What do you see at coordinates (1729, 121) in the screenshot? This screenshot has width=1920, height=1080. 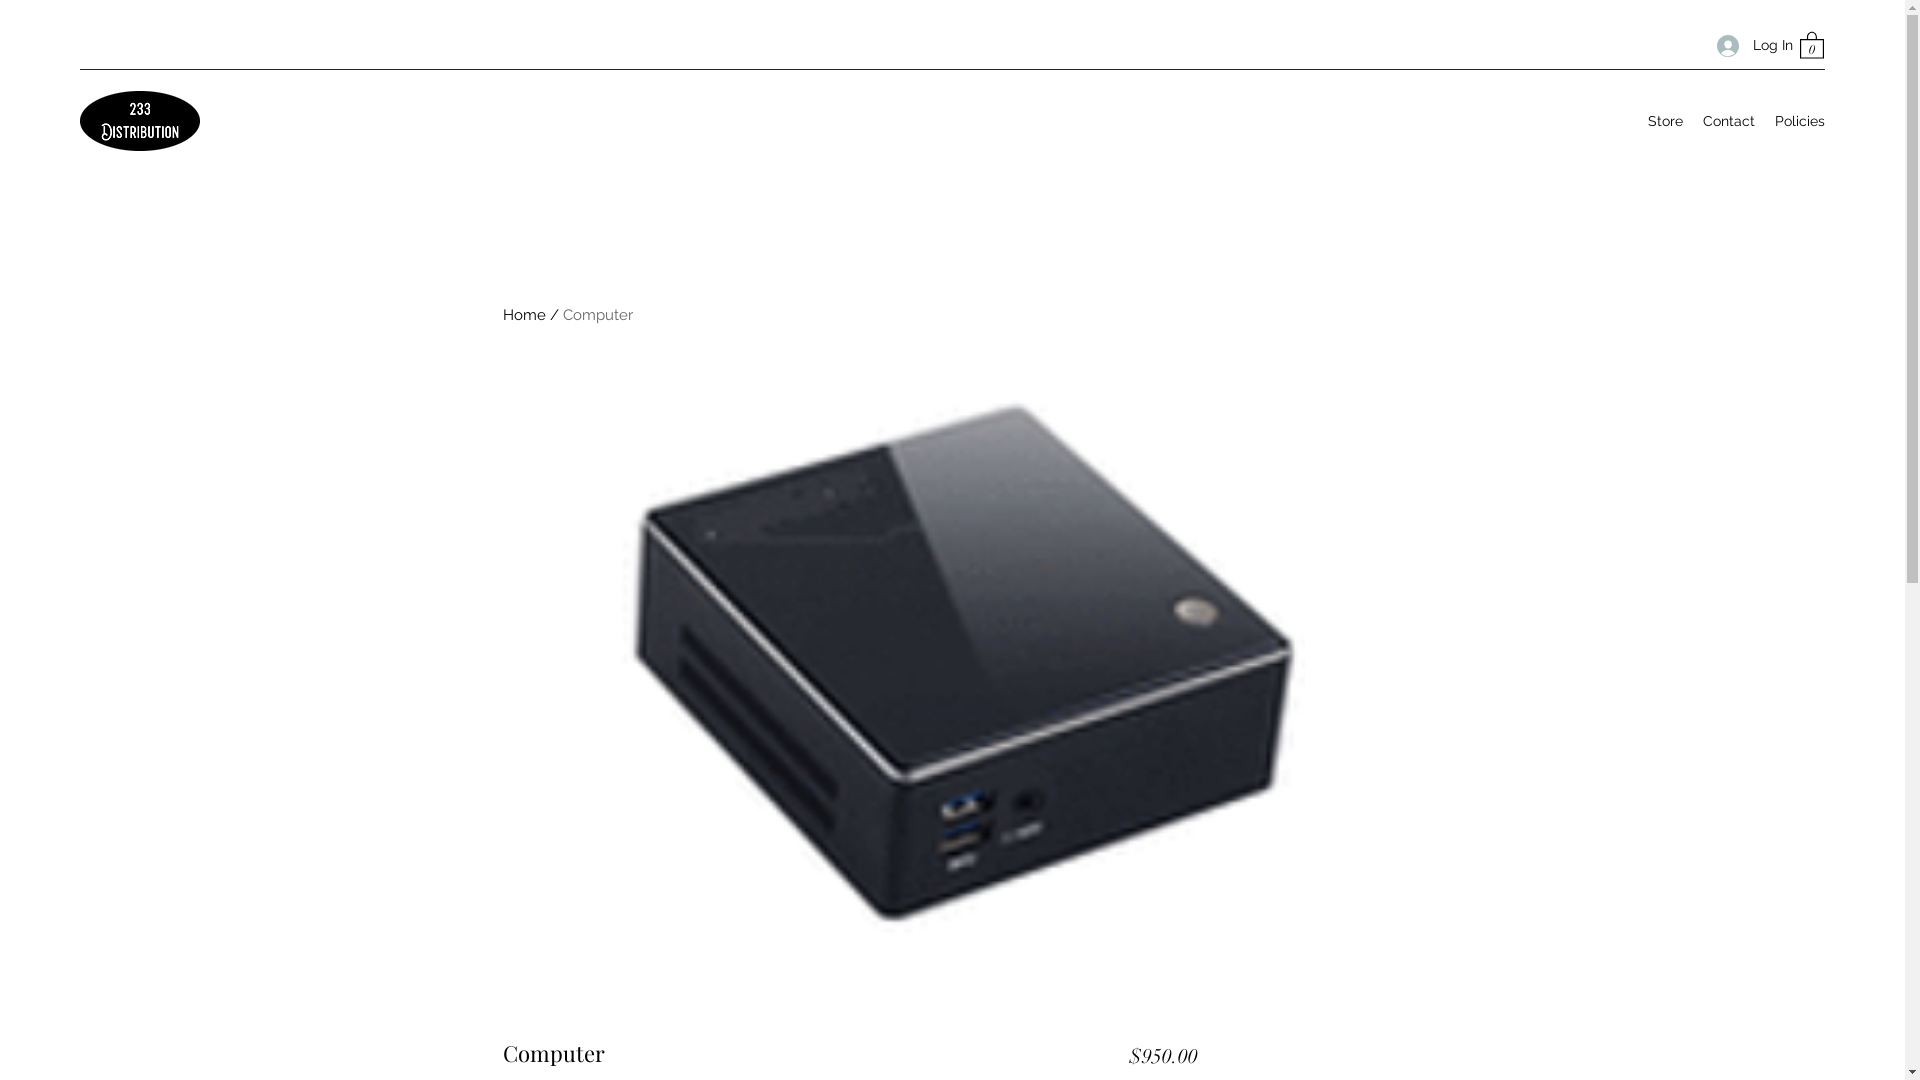 I see `Contact` at bounding box center [1729, 121].